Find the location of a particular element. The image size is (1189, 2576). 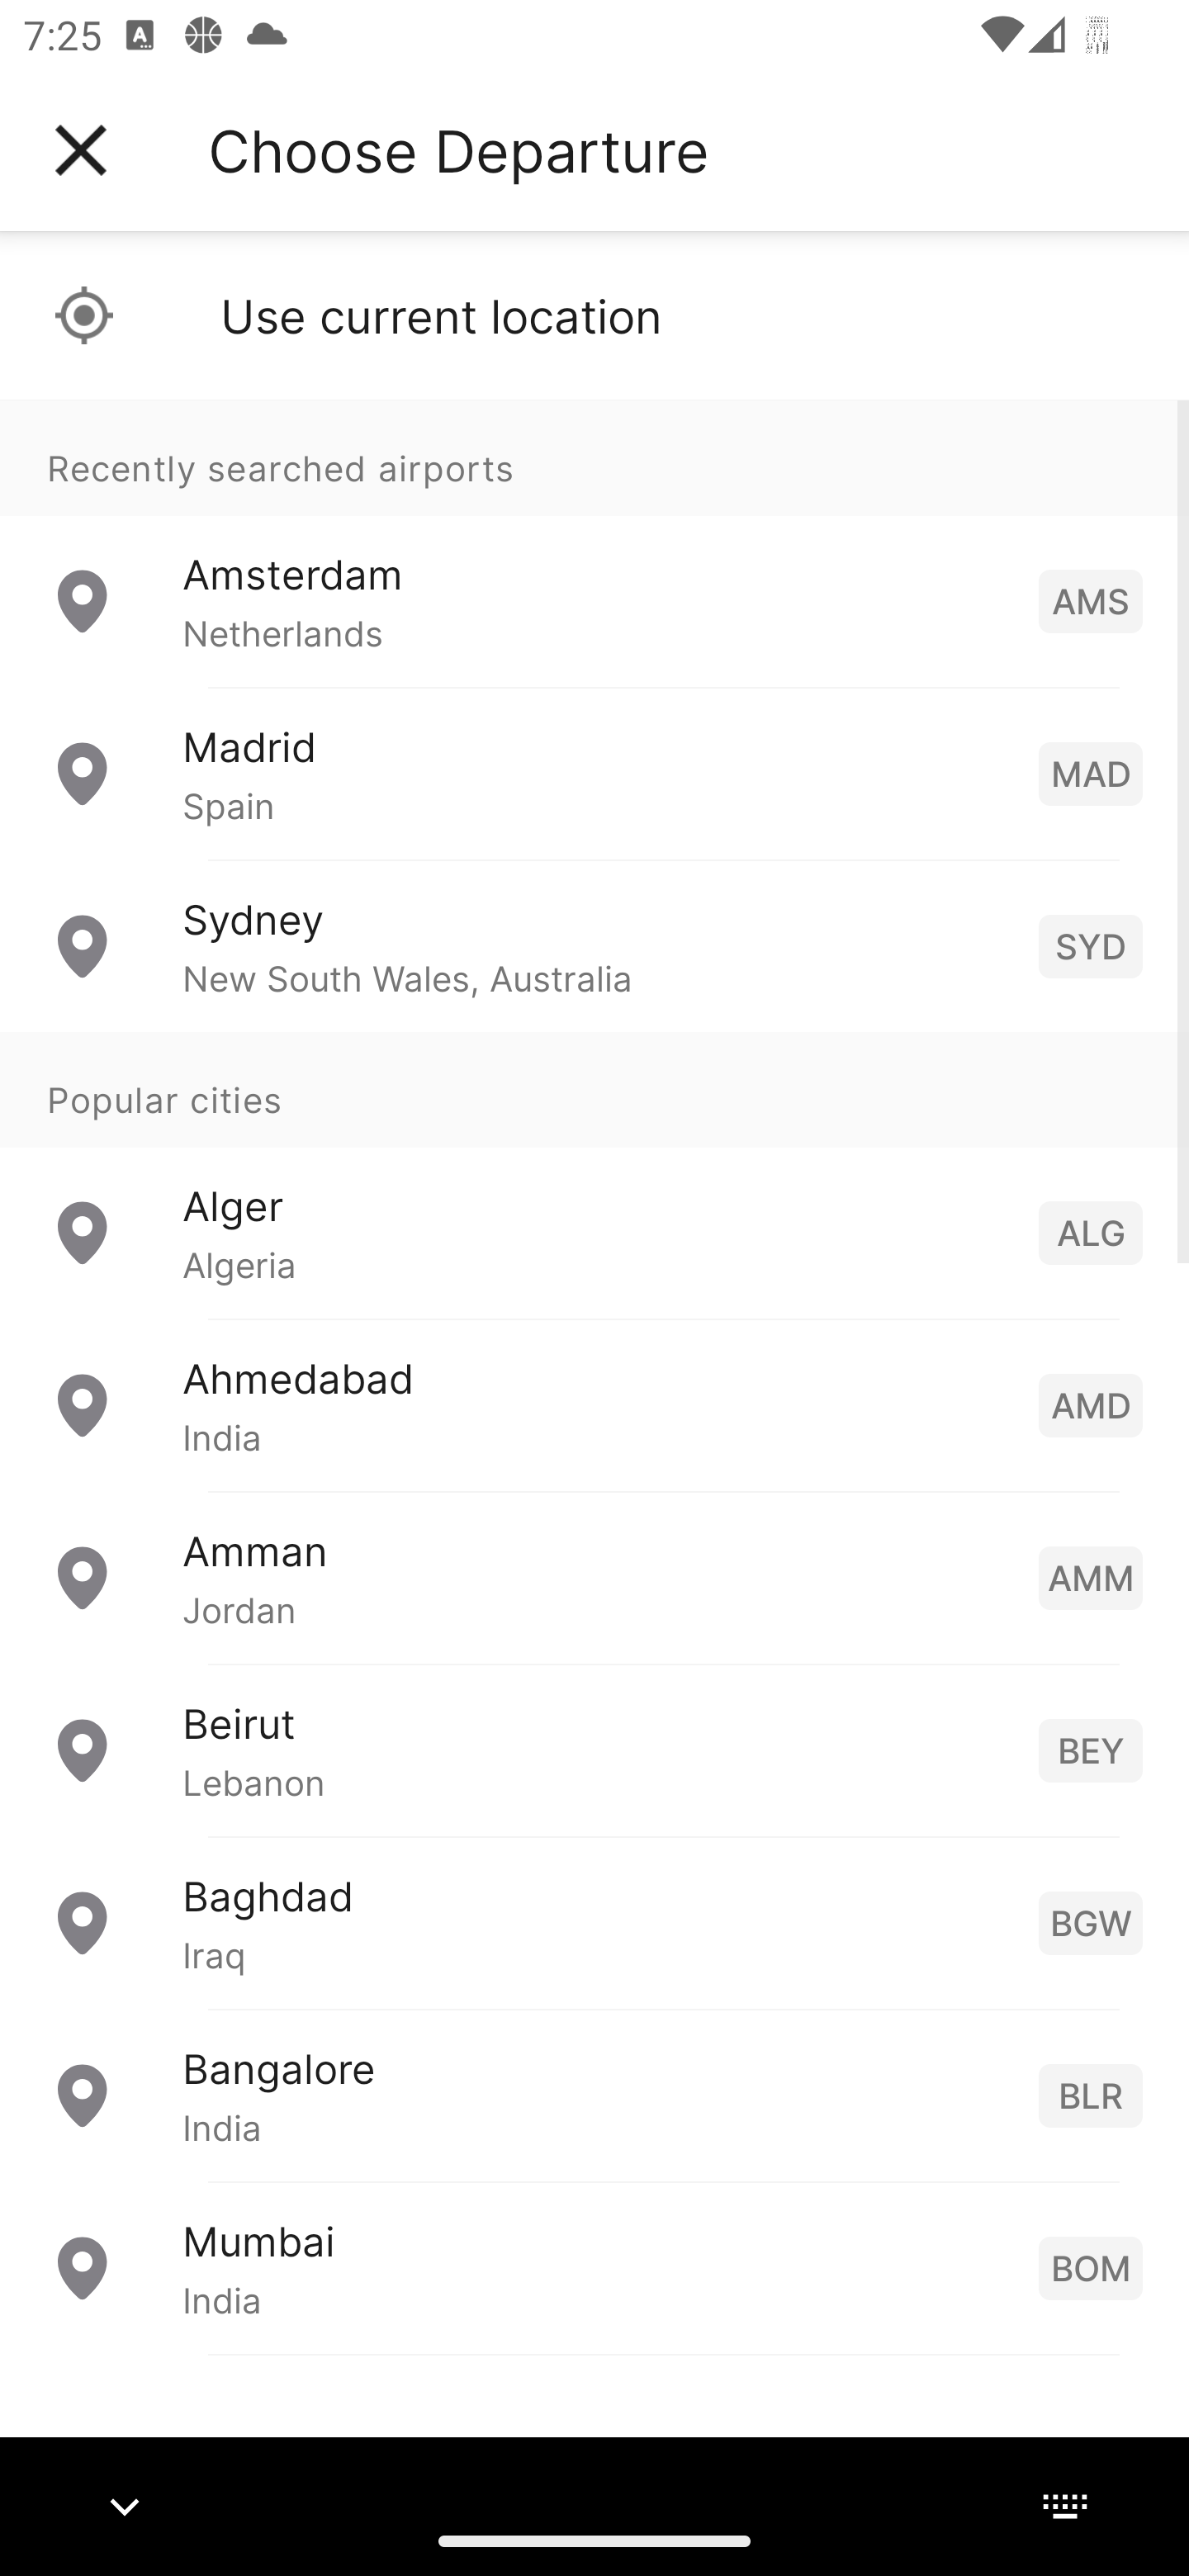

Popular cities is located at coordinates (594, 1091).